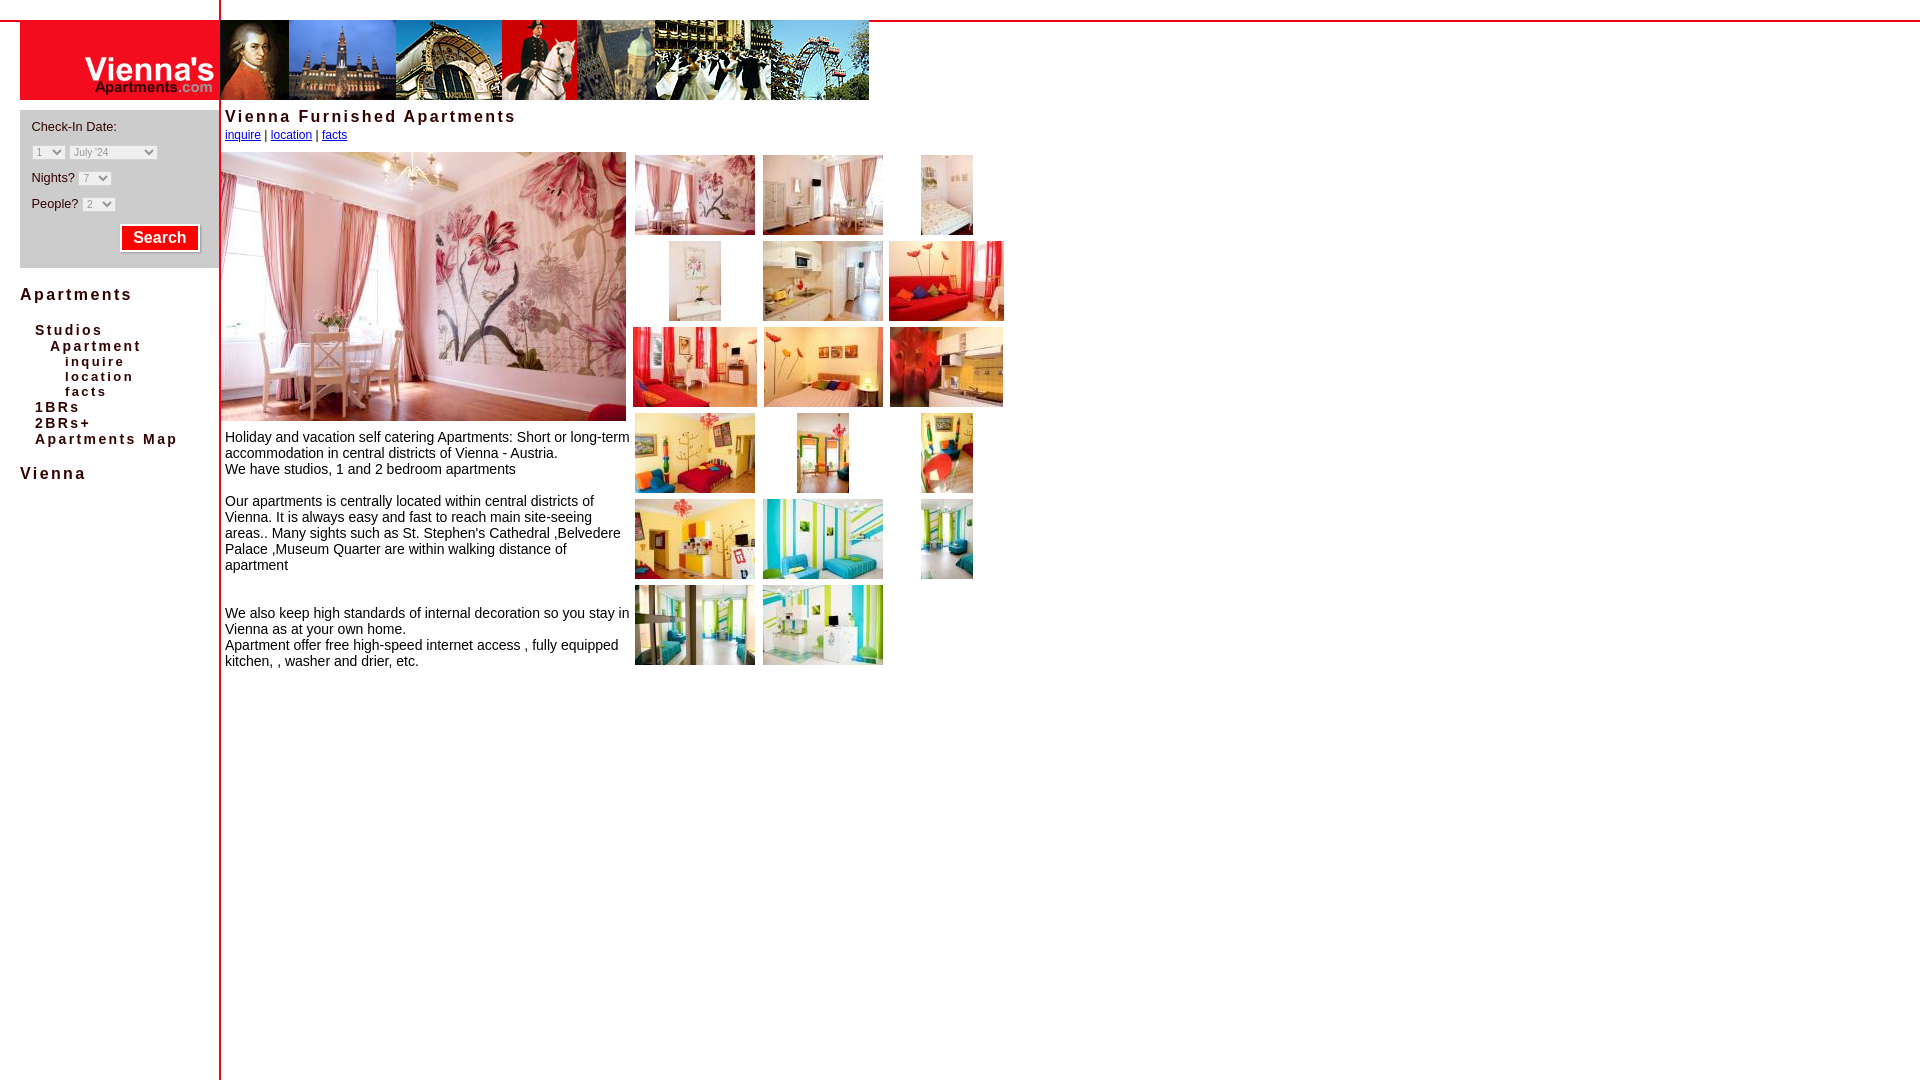 The width and height of the screenshot is (1920, 1080). What do you see at coordinates (94, 362) in the screenshot?
I see `Send email to owner` at bounding box center [94, 362].